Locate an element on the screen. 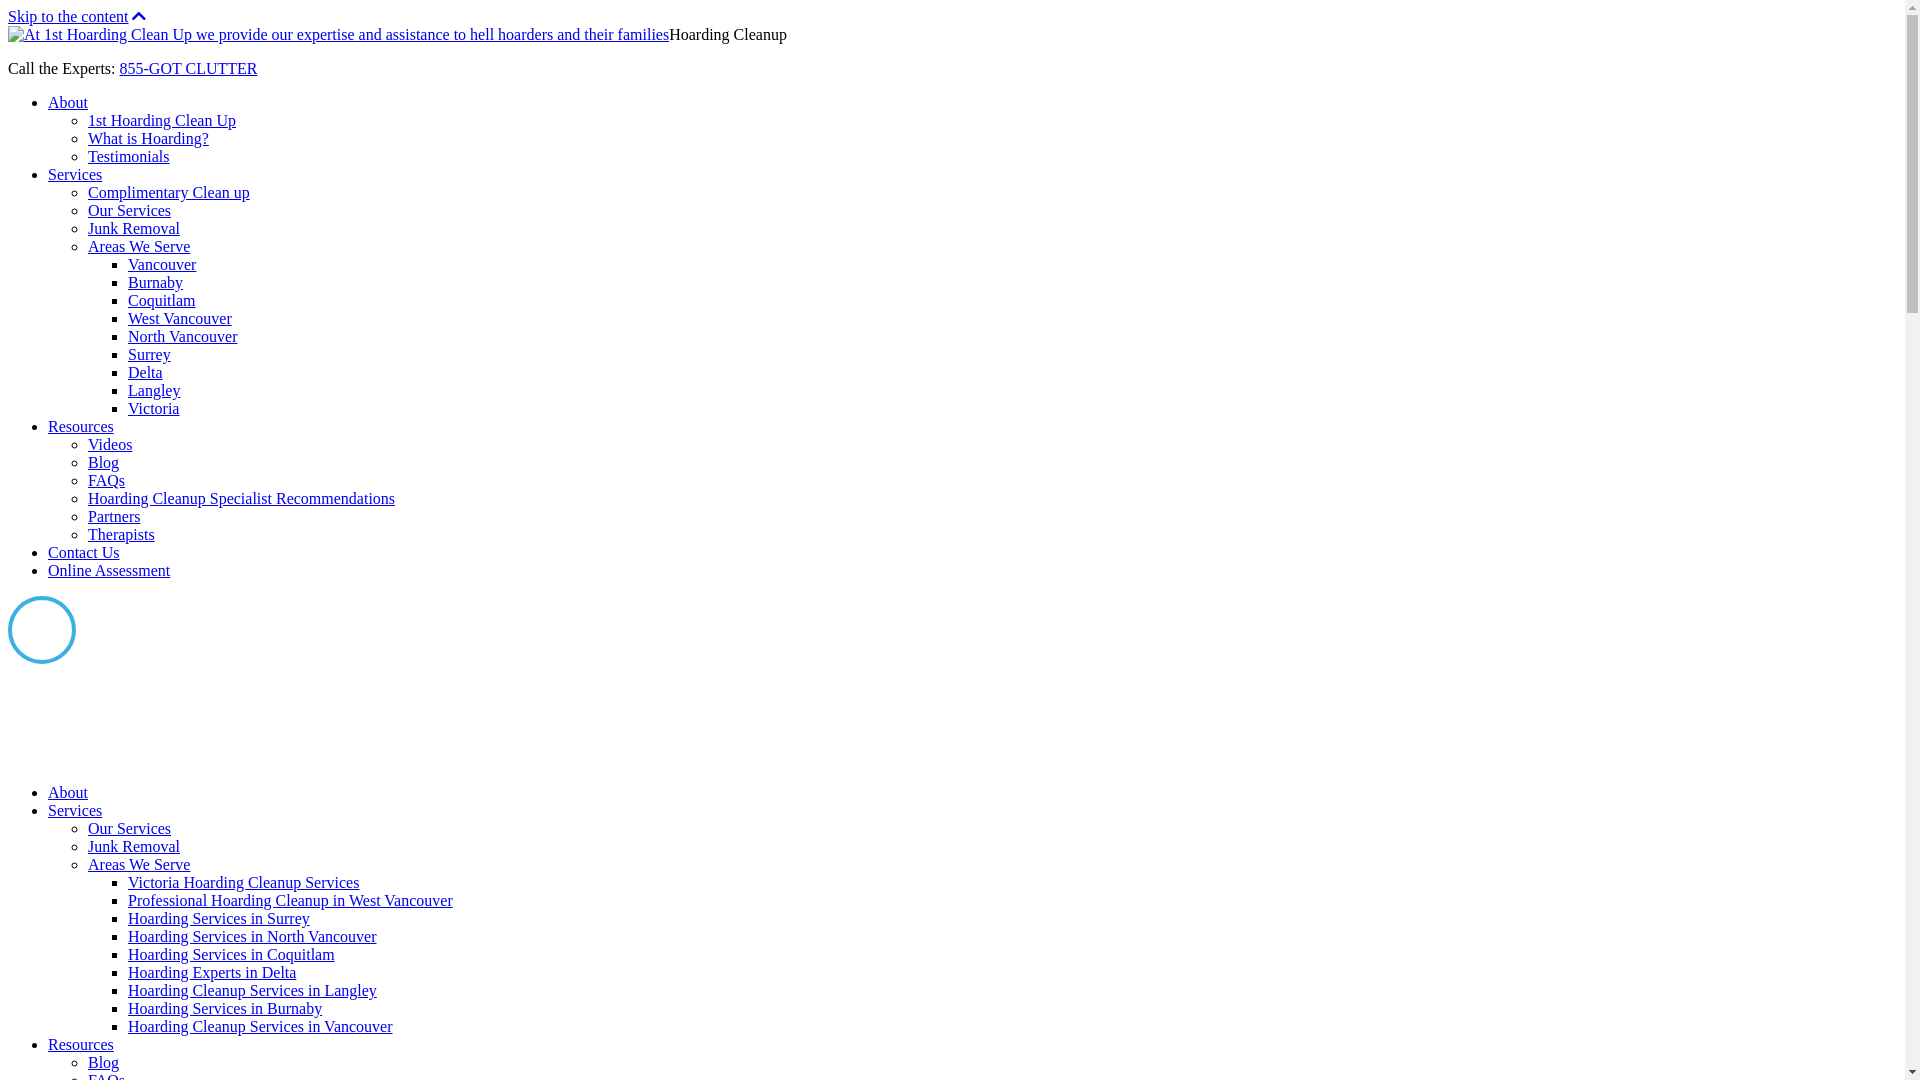  Hoarding Services in North Vancouver is located at coordinates (252, 936).